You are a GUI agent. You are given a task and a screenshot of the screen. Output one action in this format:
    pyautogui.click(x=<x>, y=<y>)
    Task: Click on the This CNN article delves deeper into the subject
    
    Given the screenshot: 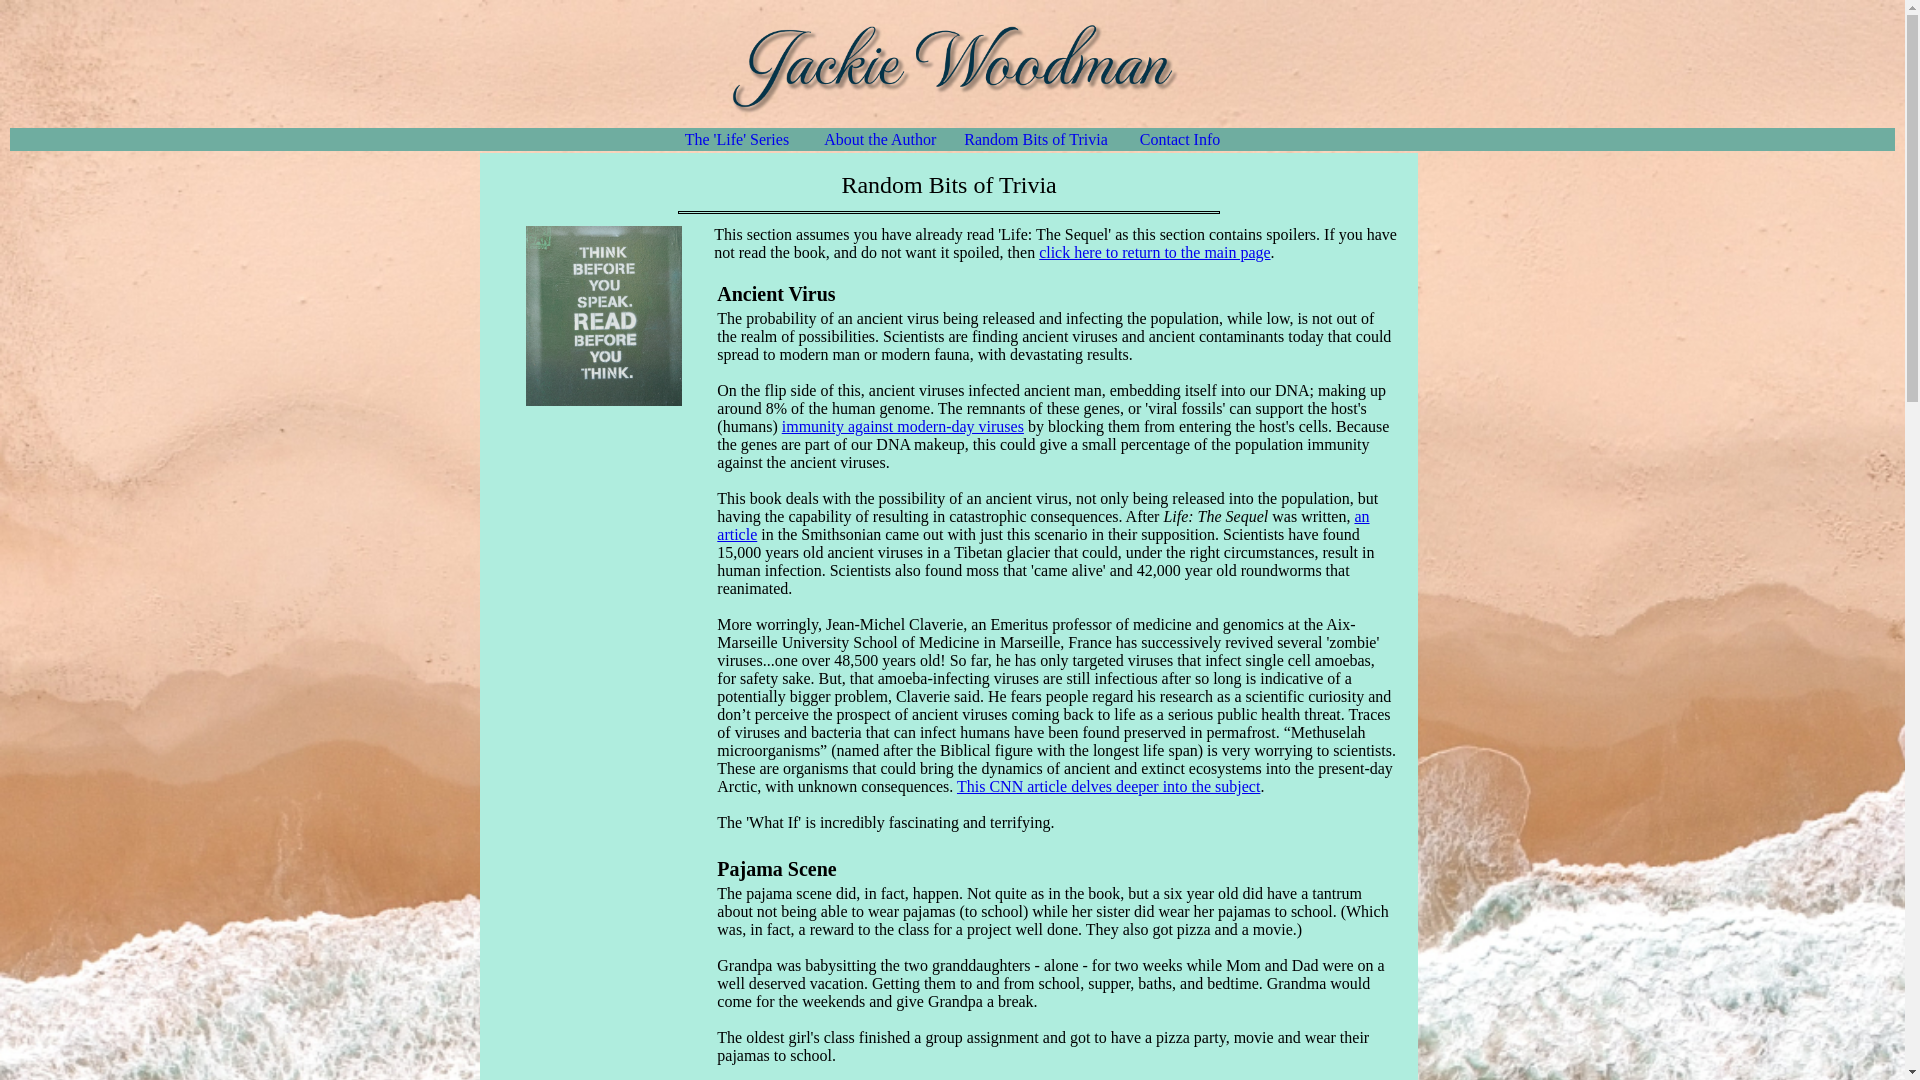 What is the action you would take?
    pyautogui.click(x=1108, y=786)
    